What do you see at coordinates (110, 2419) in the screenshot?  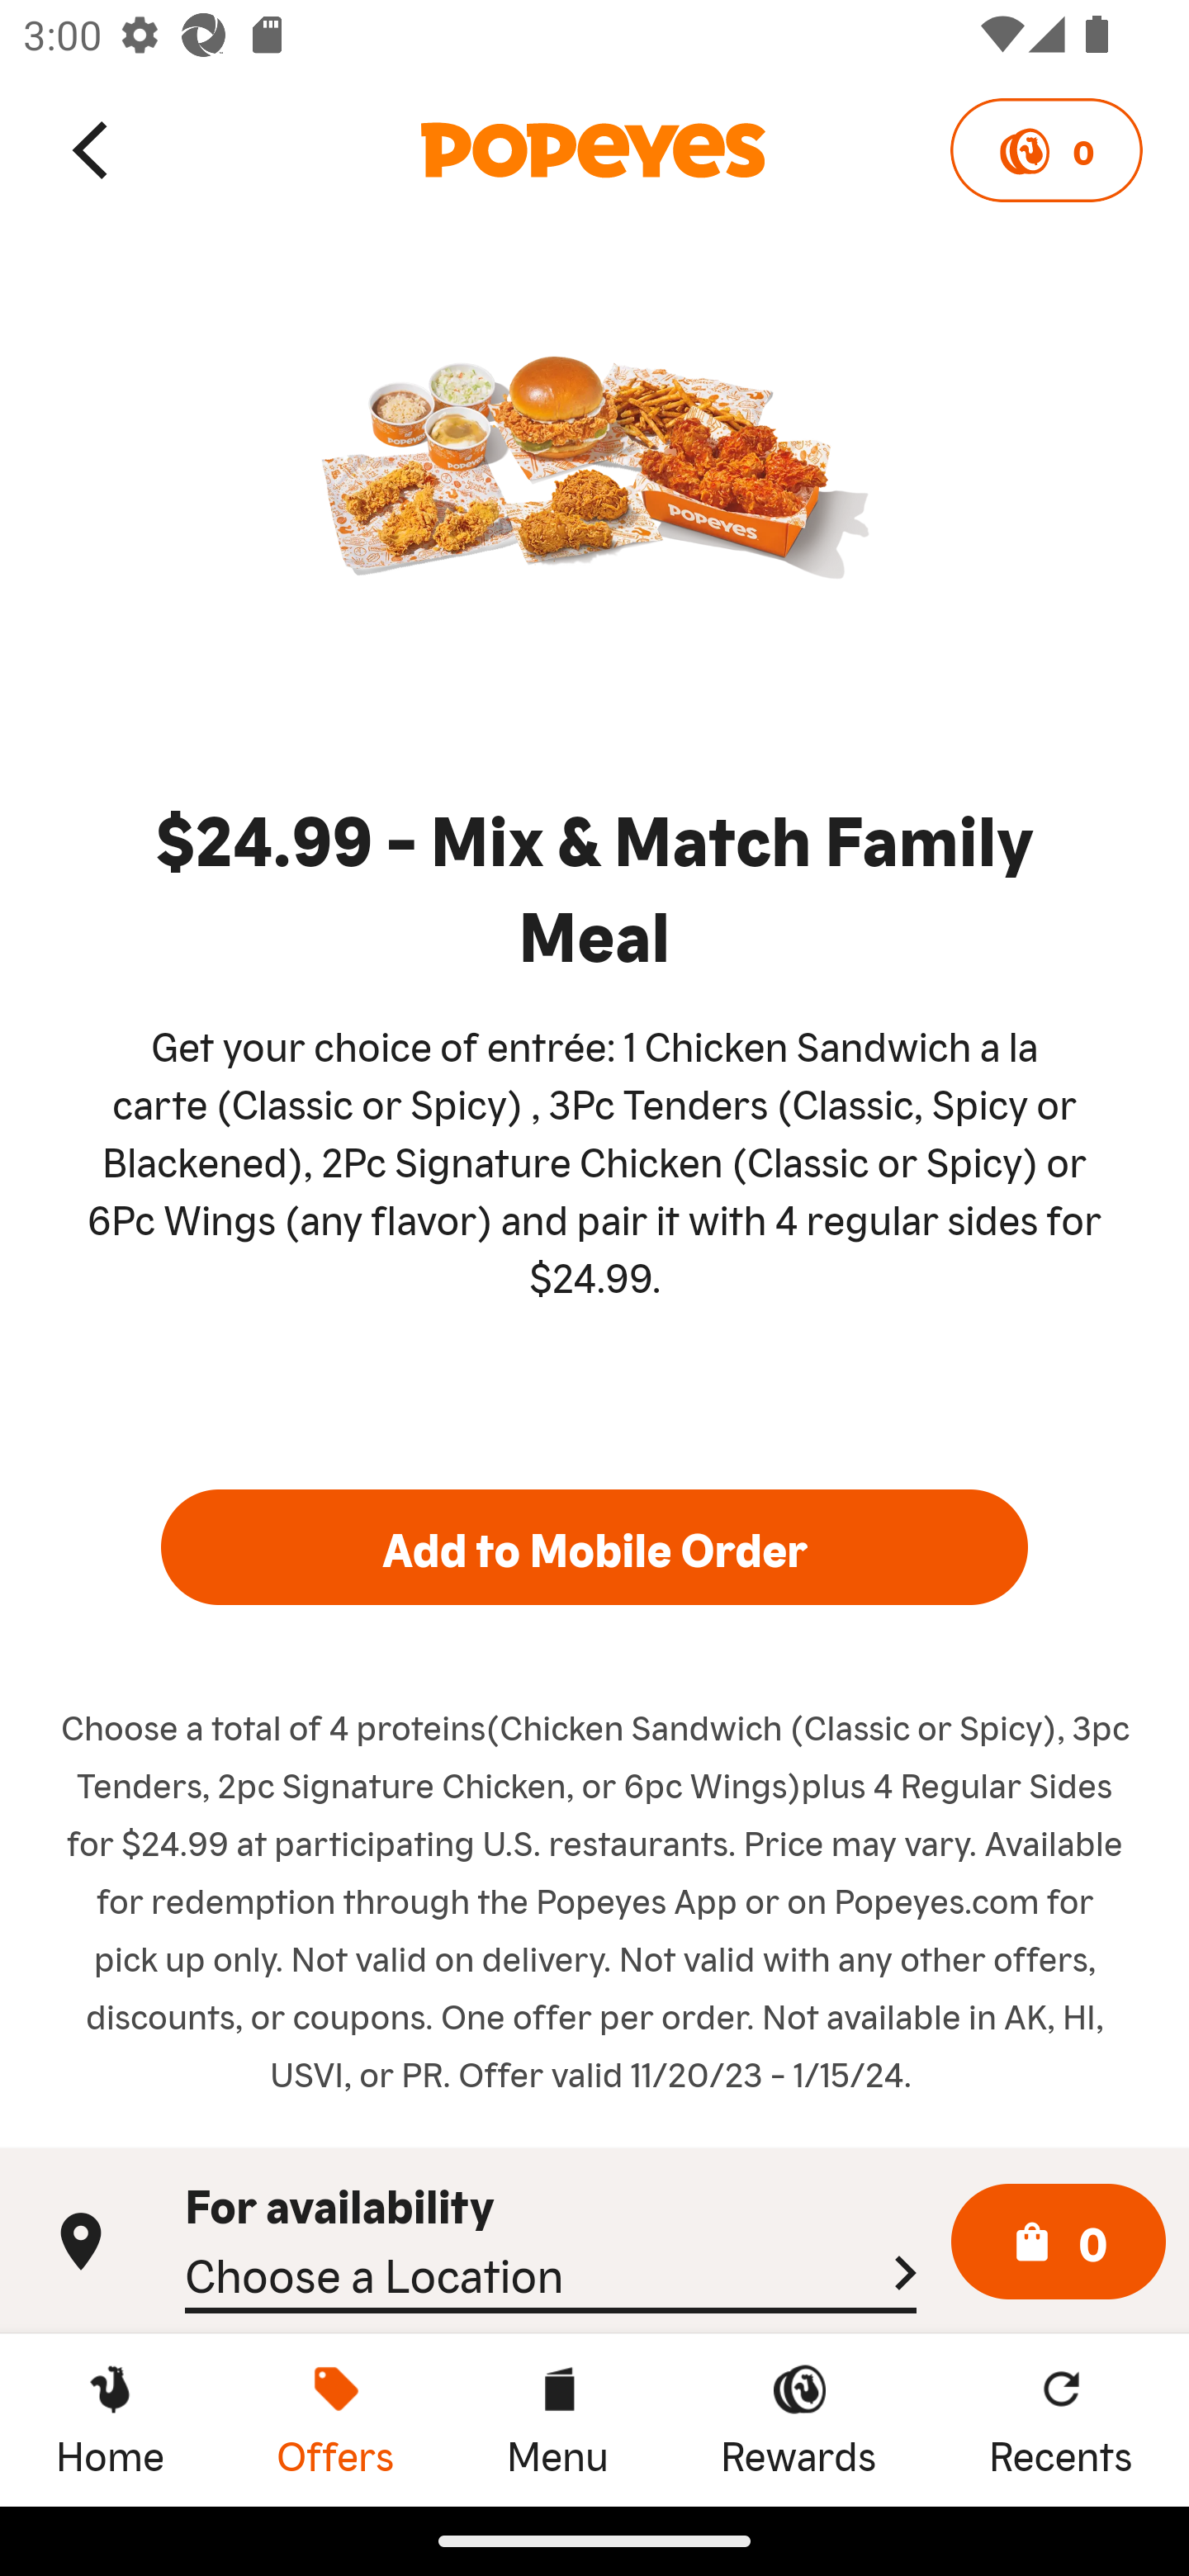 I see `Home Home Home` at bounding box center [110, 2419].